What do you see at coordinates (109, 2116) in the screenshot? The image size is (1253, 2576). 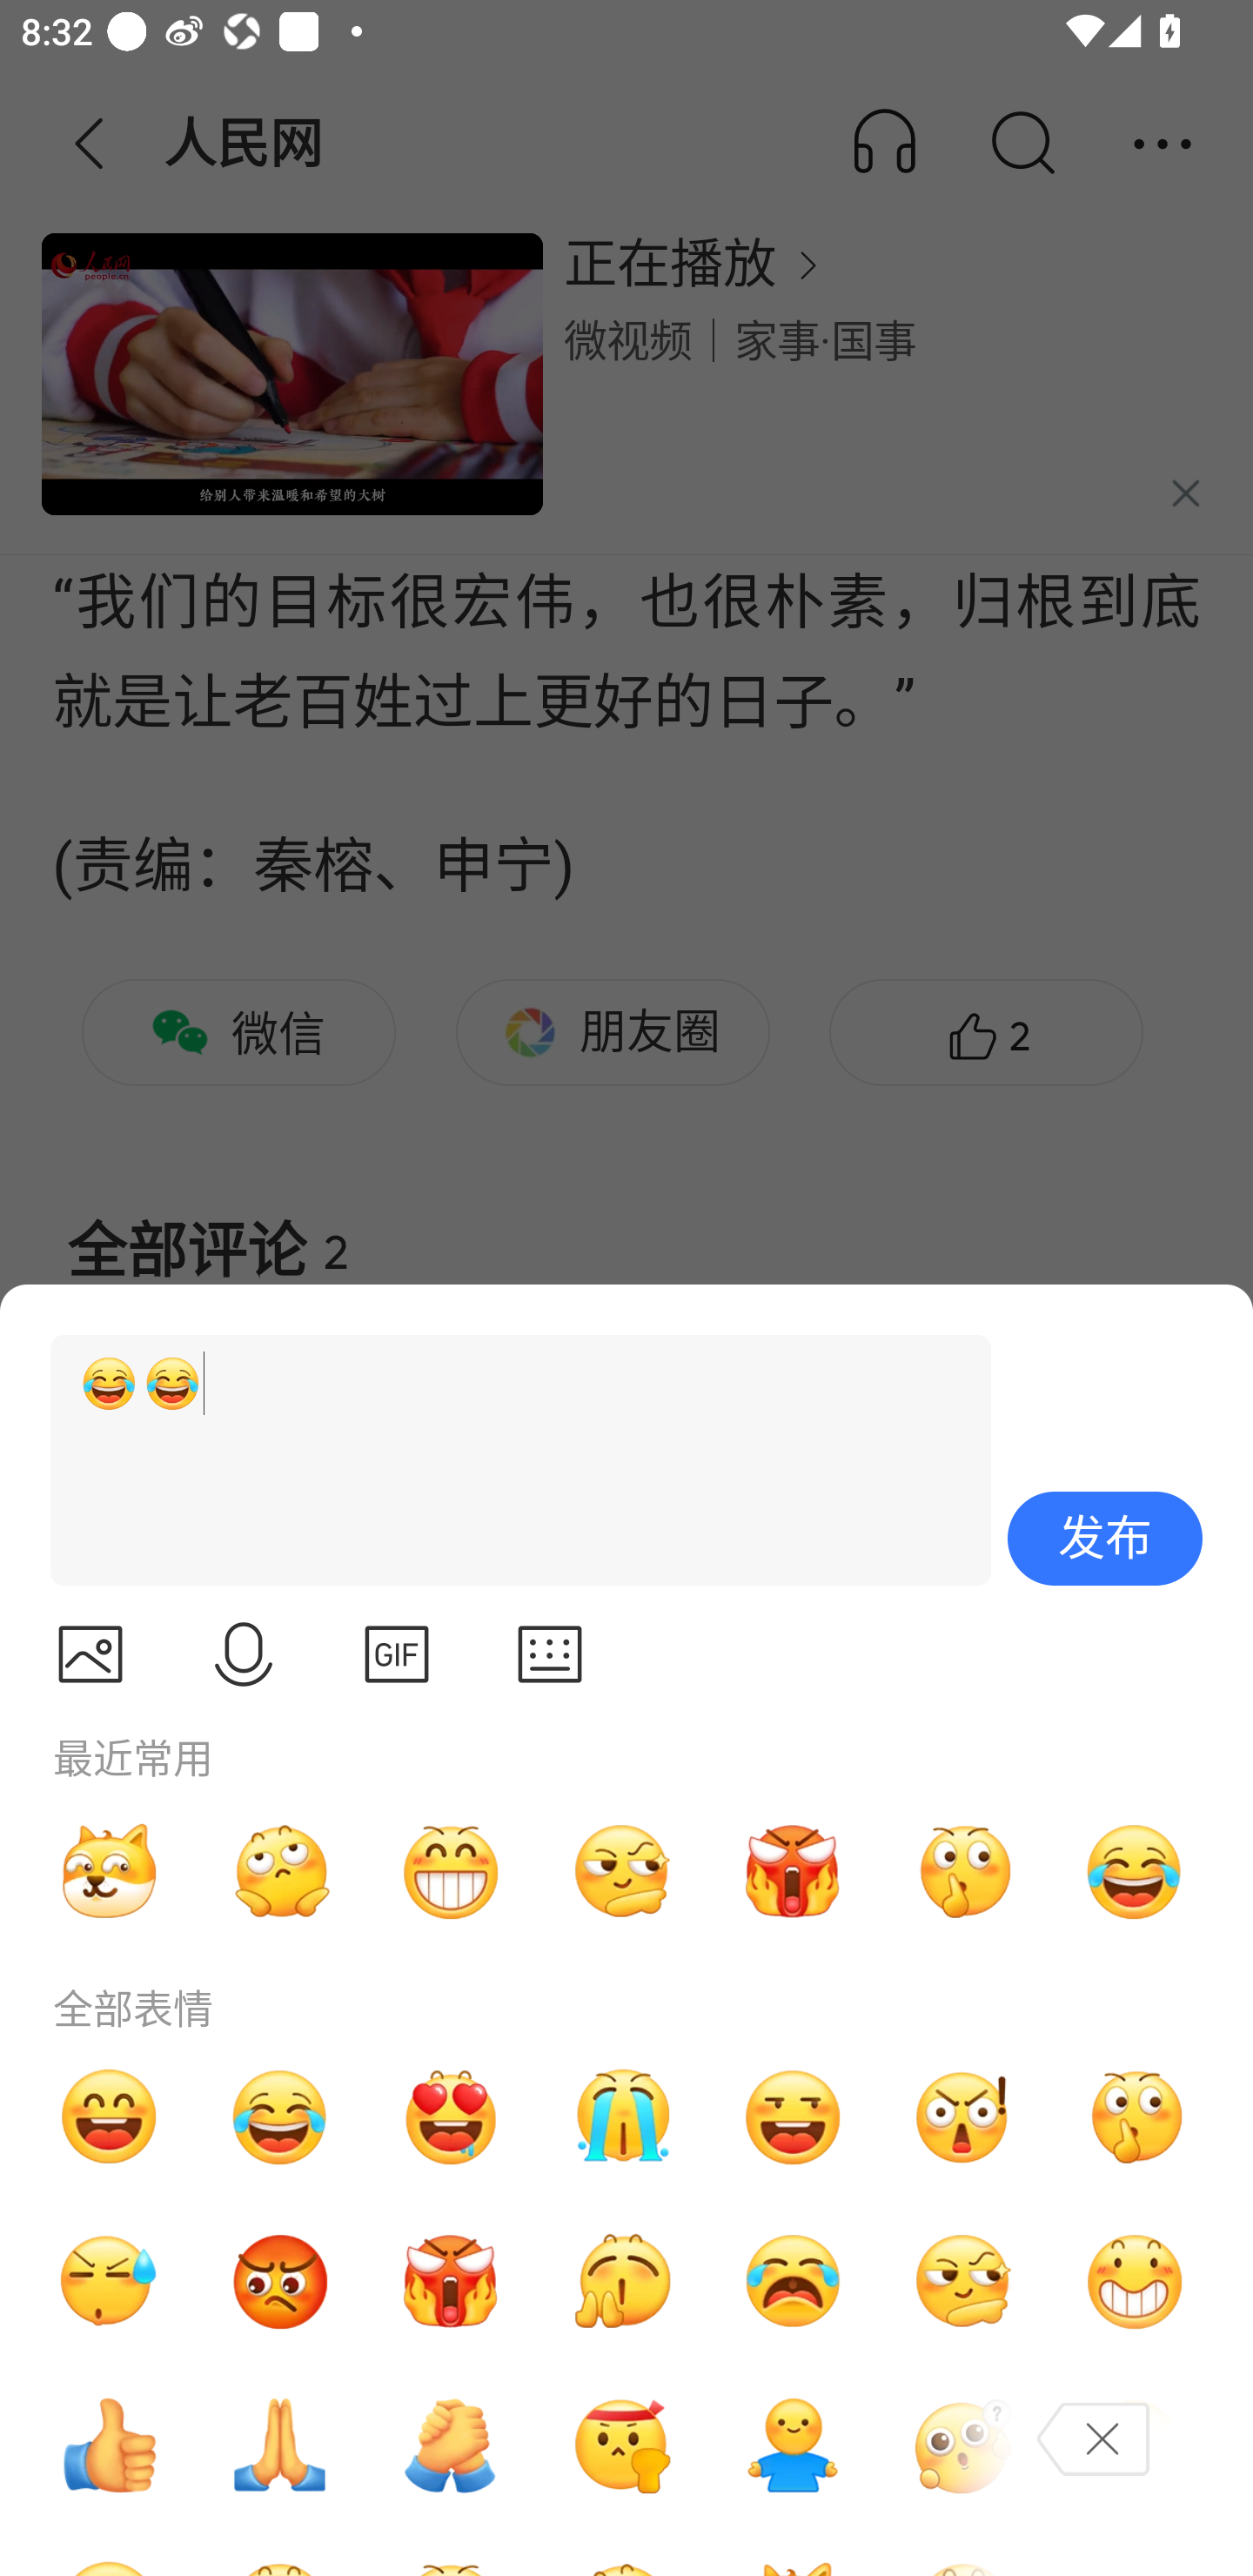 I see `哈哈` at bounding box center [109, 2116].